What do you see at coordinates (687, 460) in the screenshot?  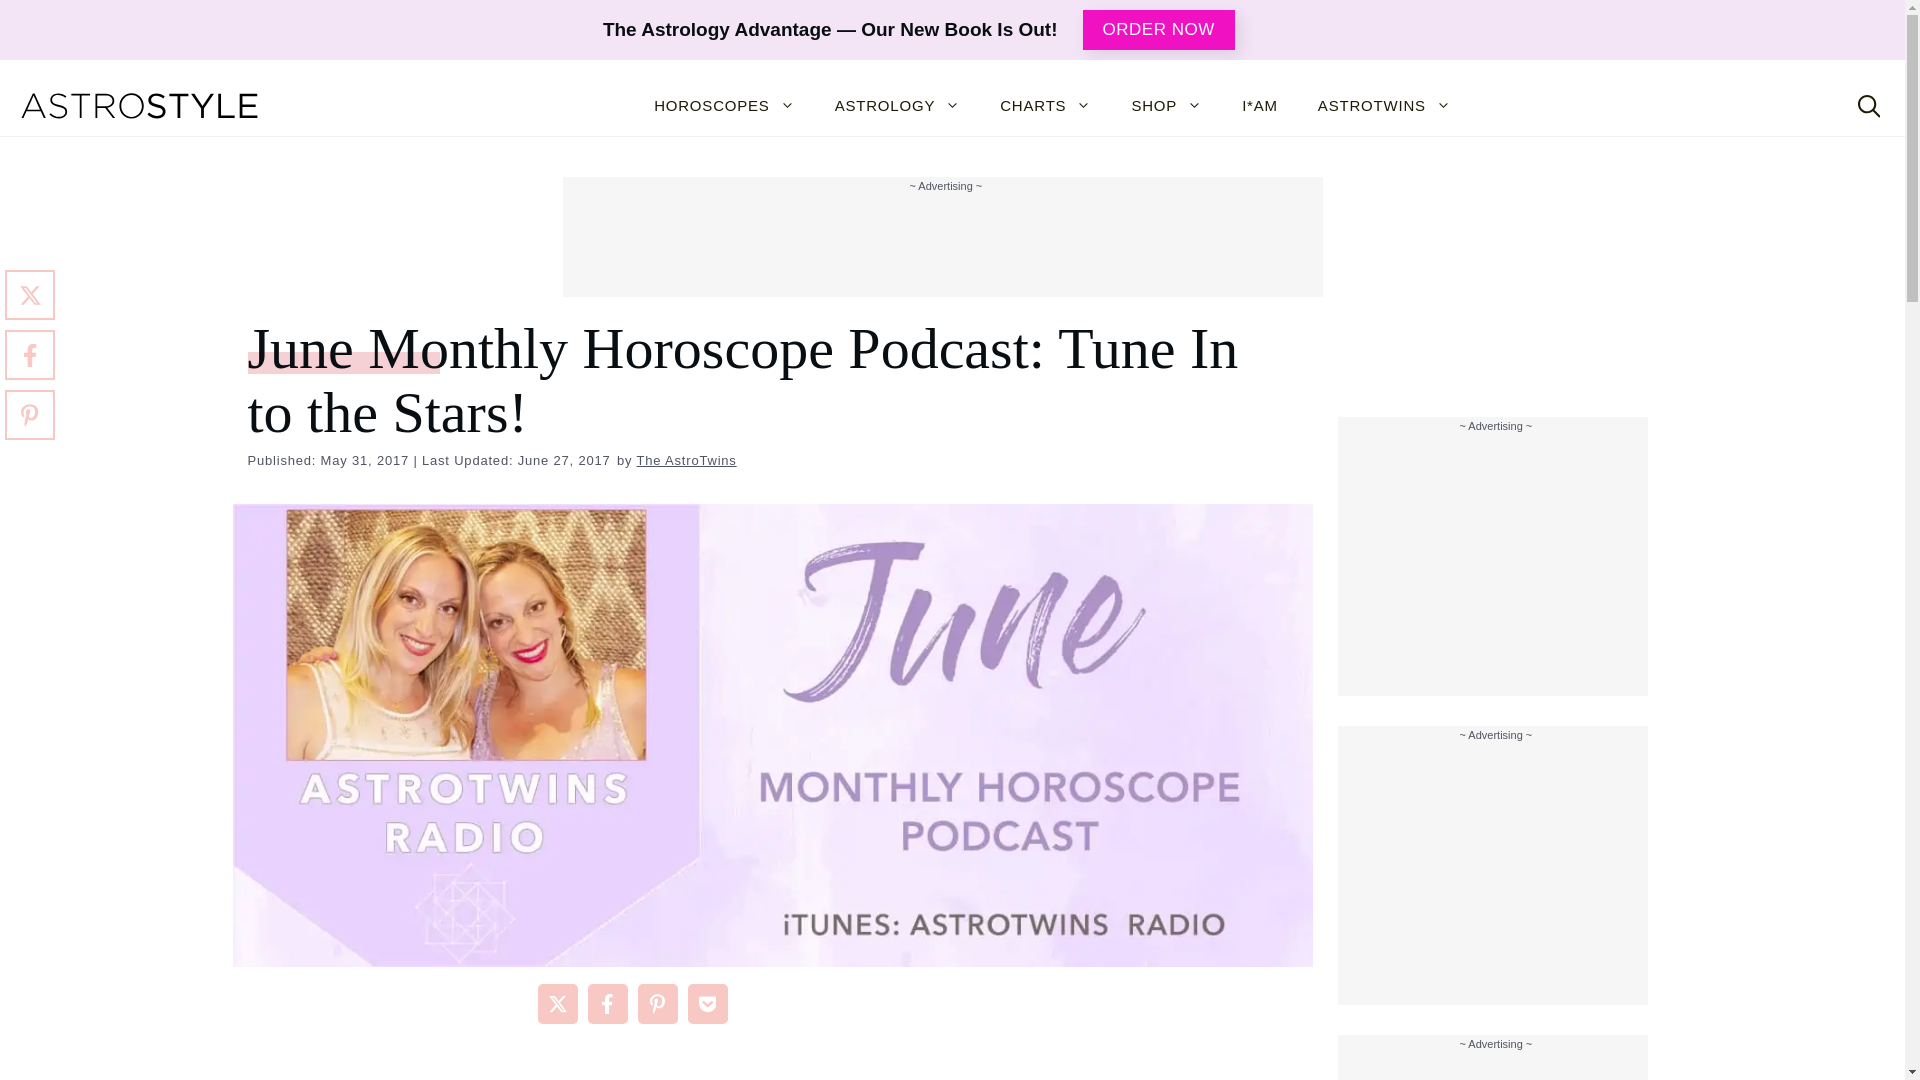 I see `View all posts by The AstroTwins` at bounding box center [687, 460].